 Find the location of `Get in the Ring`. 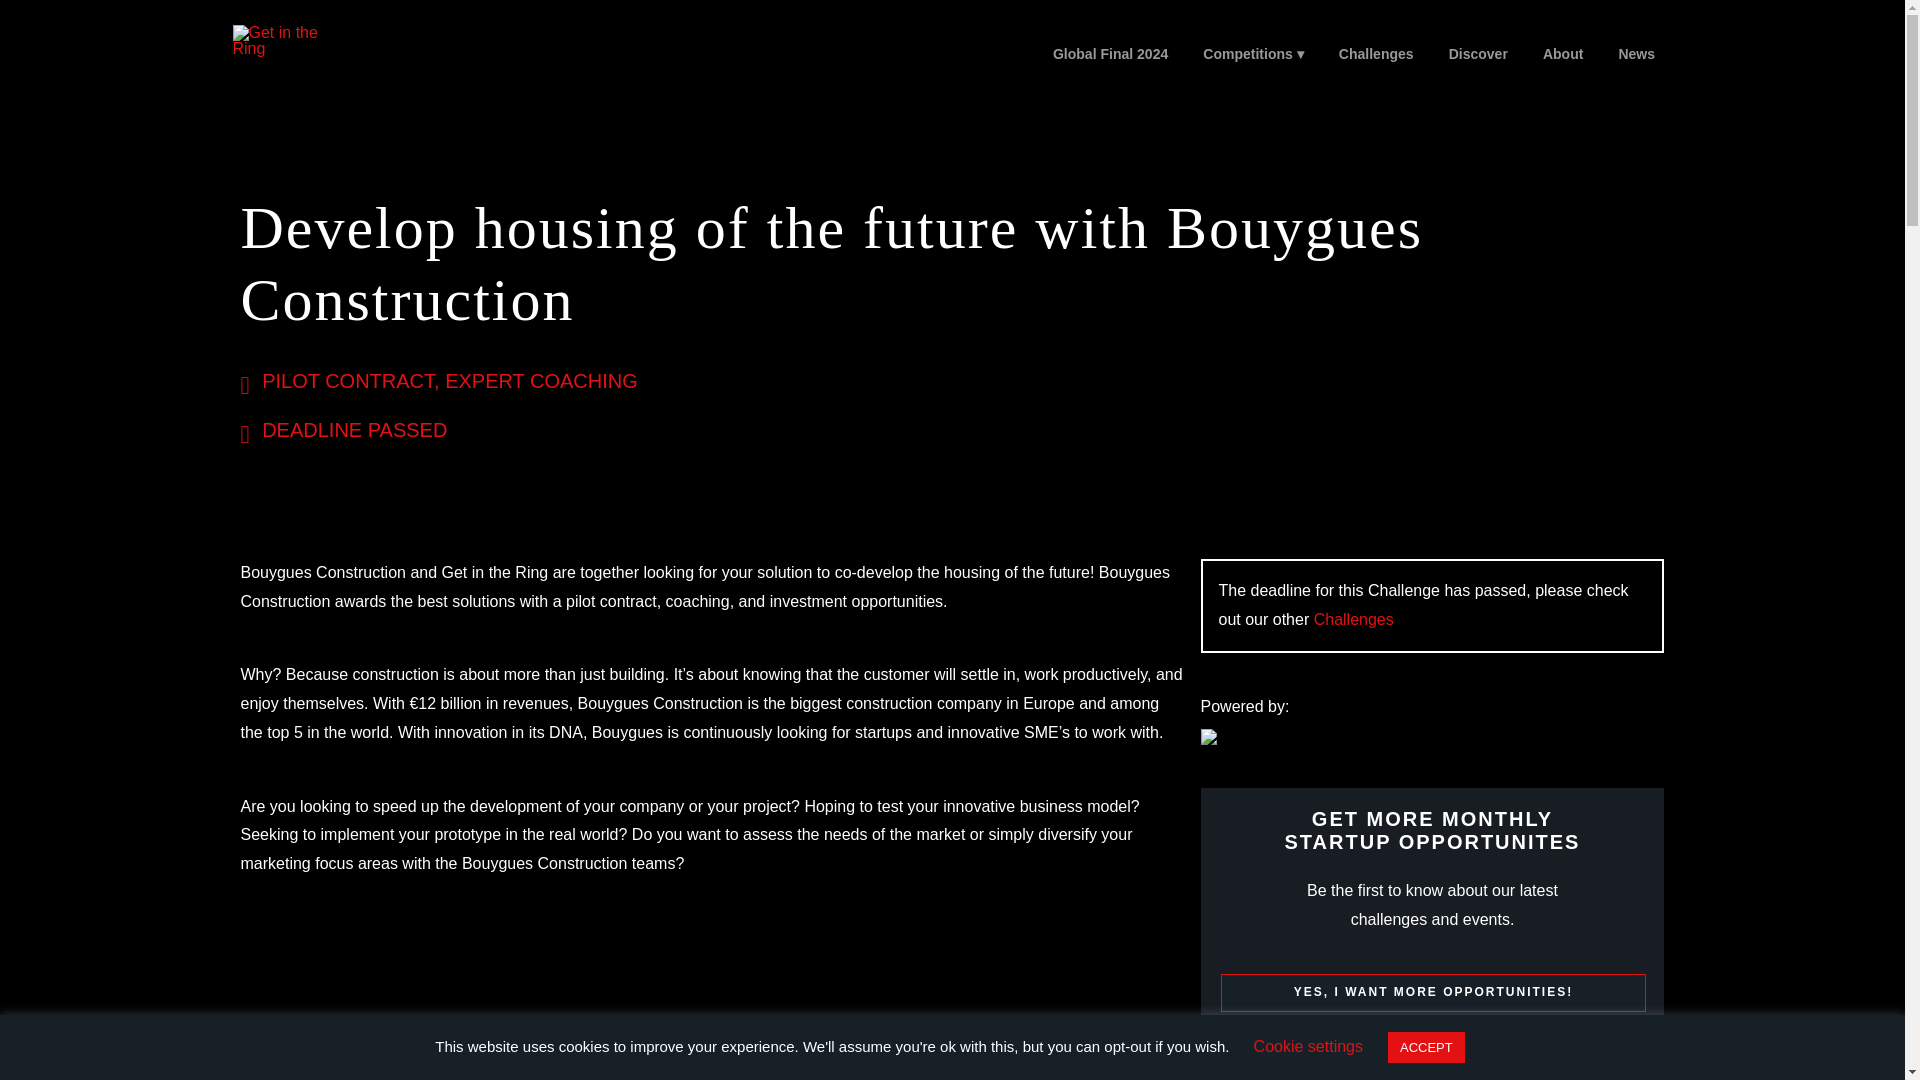

Get in the Ring is located at coordinates (307, 74).